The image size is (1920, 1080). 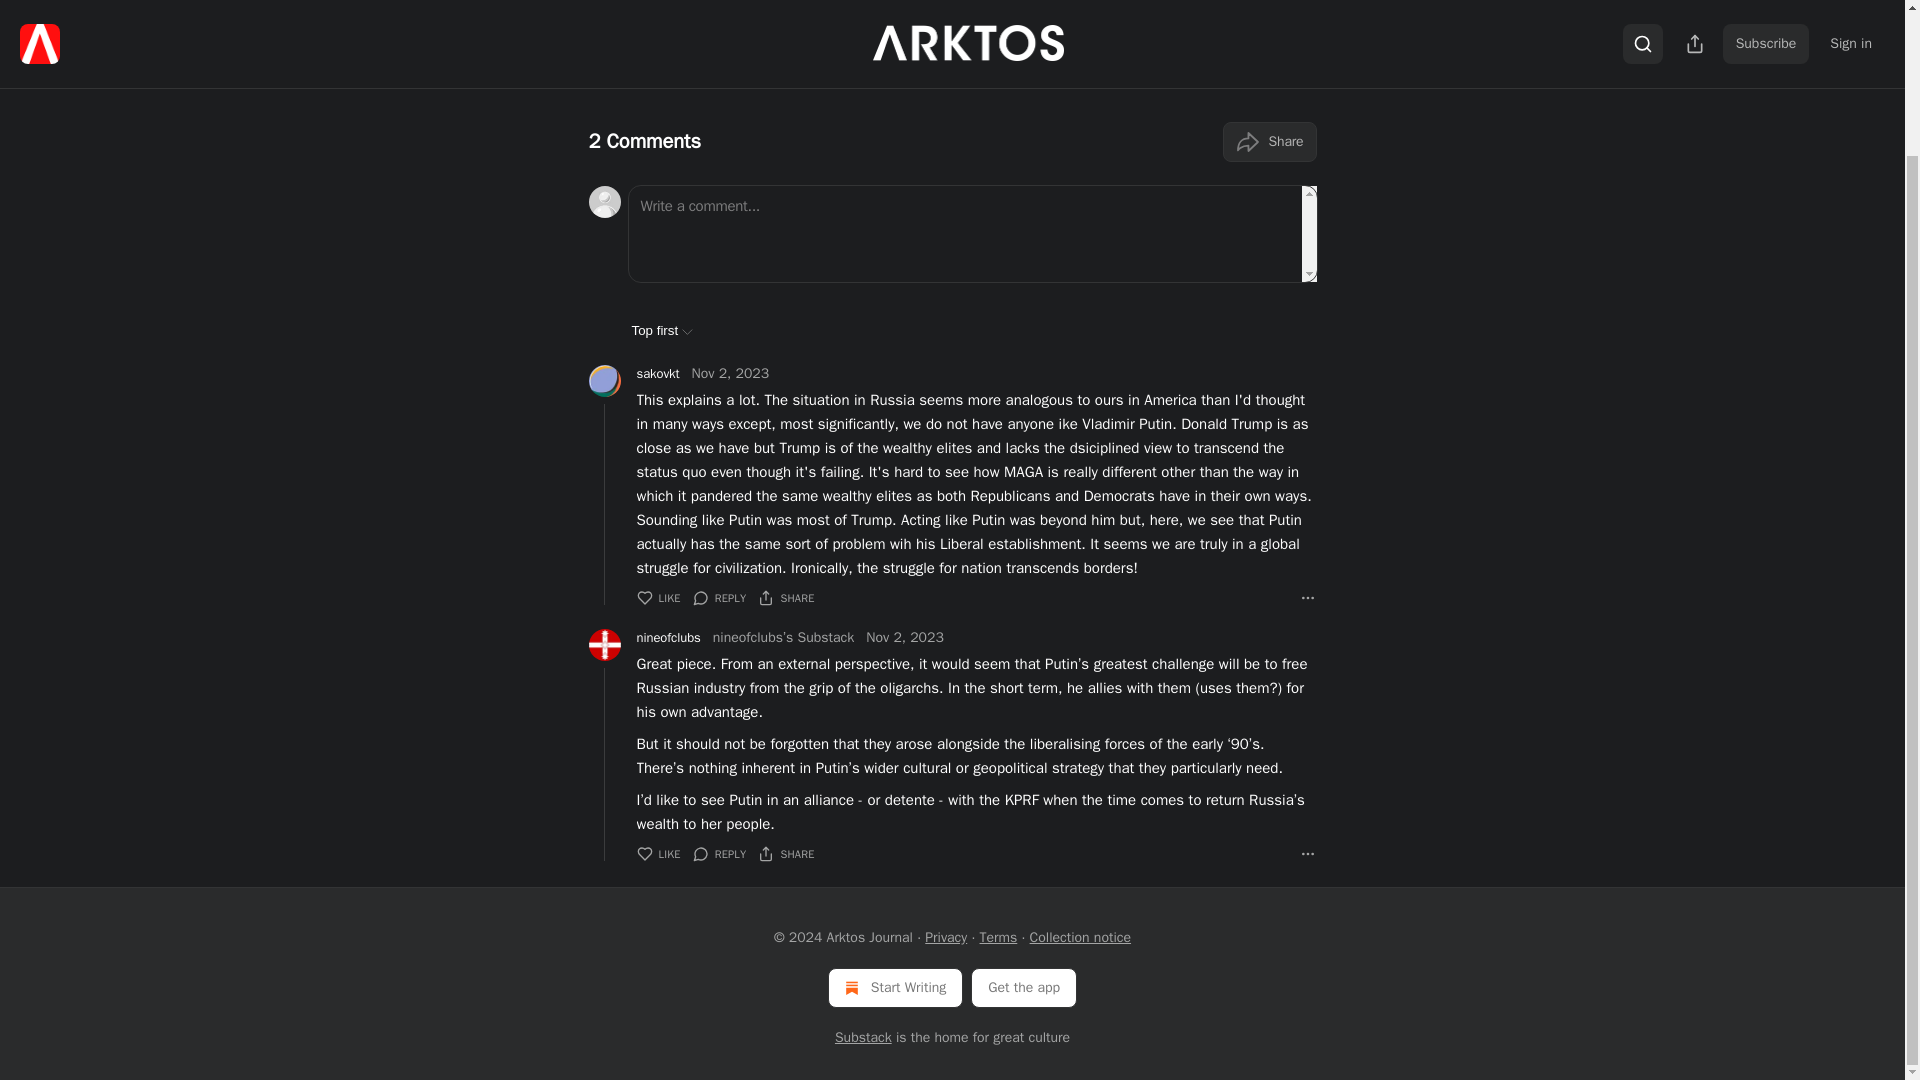 I want to click on REPLY, so click(x=720, y=854).